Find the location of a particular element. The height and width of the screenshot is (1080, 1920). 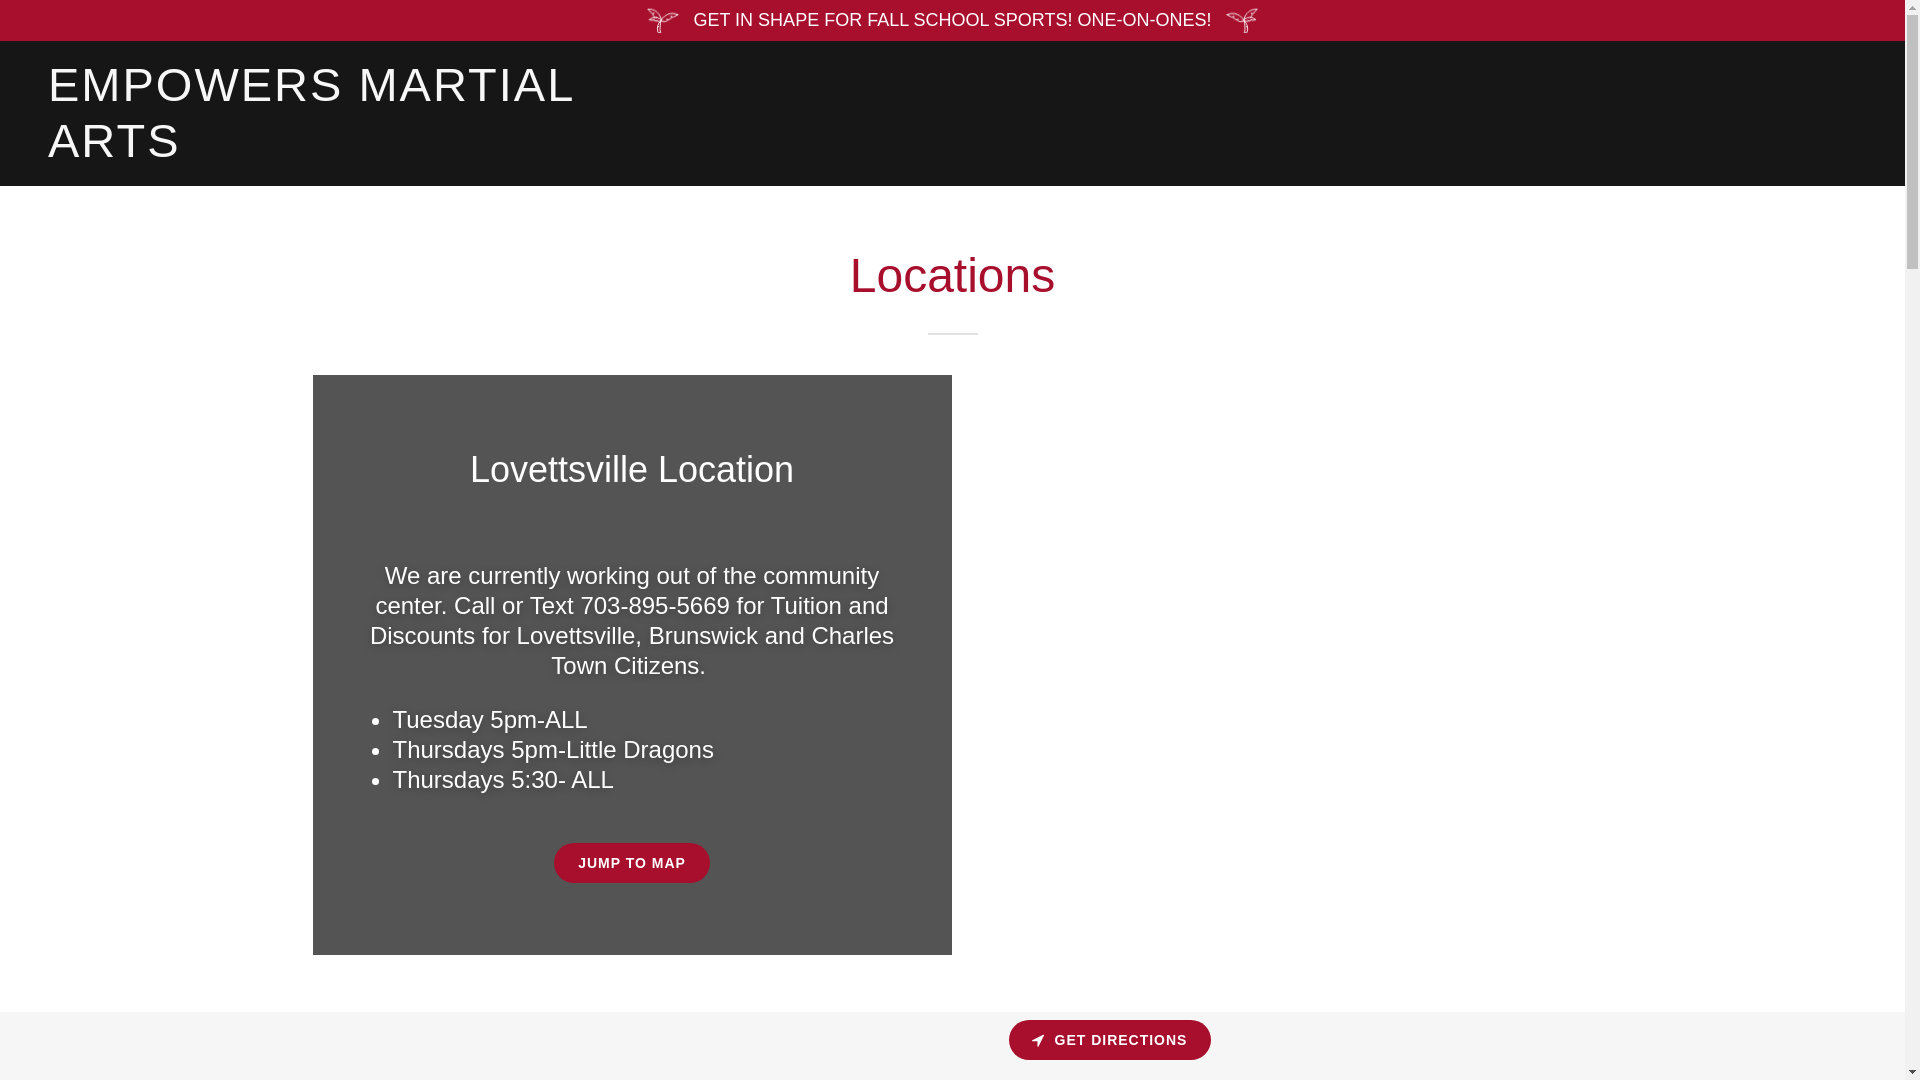

EMPOWERS MARTIAL ARTS is located at coordinates (364, 150).